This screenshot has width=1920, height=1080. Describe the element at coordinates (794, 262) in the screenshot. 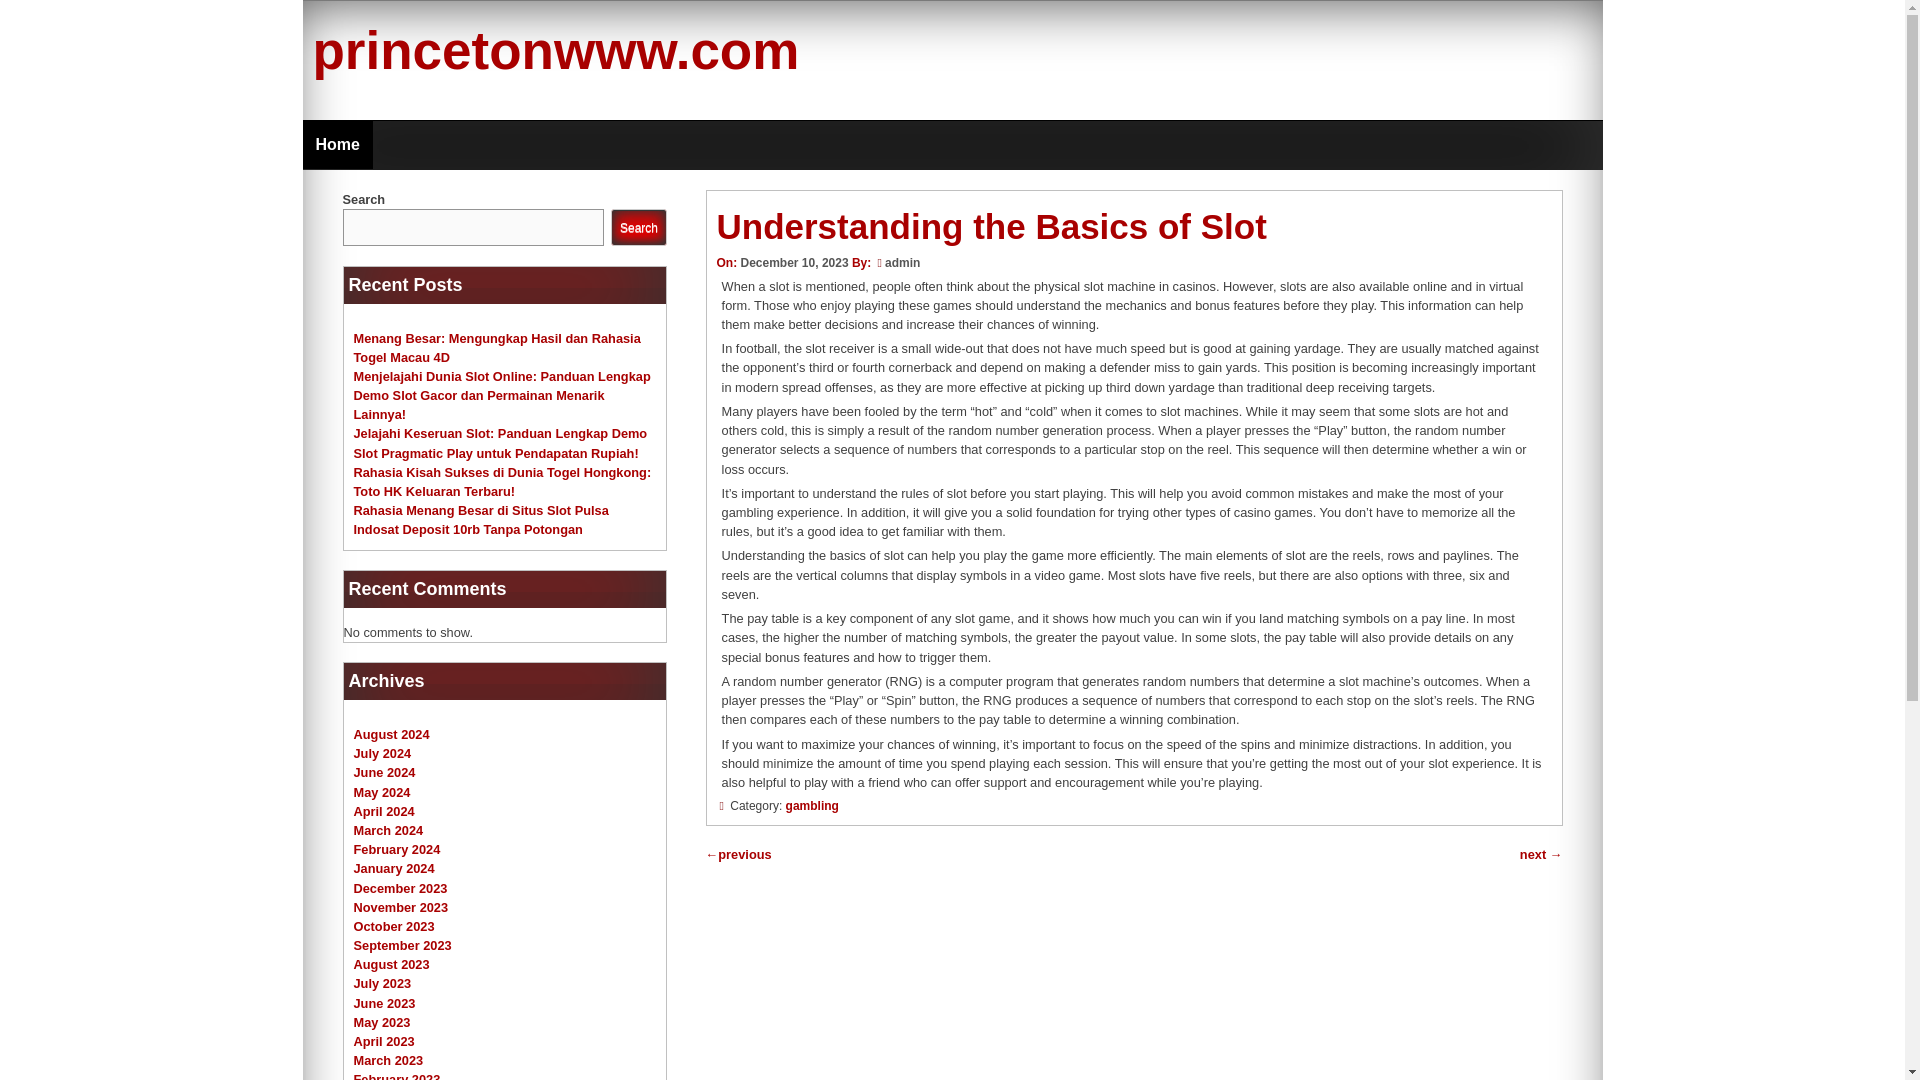

I see `December 10, 2023` at that location.